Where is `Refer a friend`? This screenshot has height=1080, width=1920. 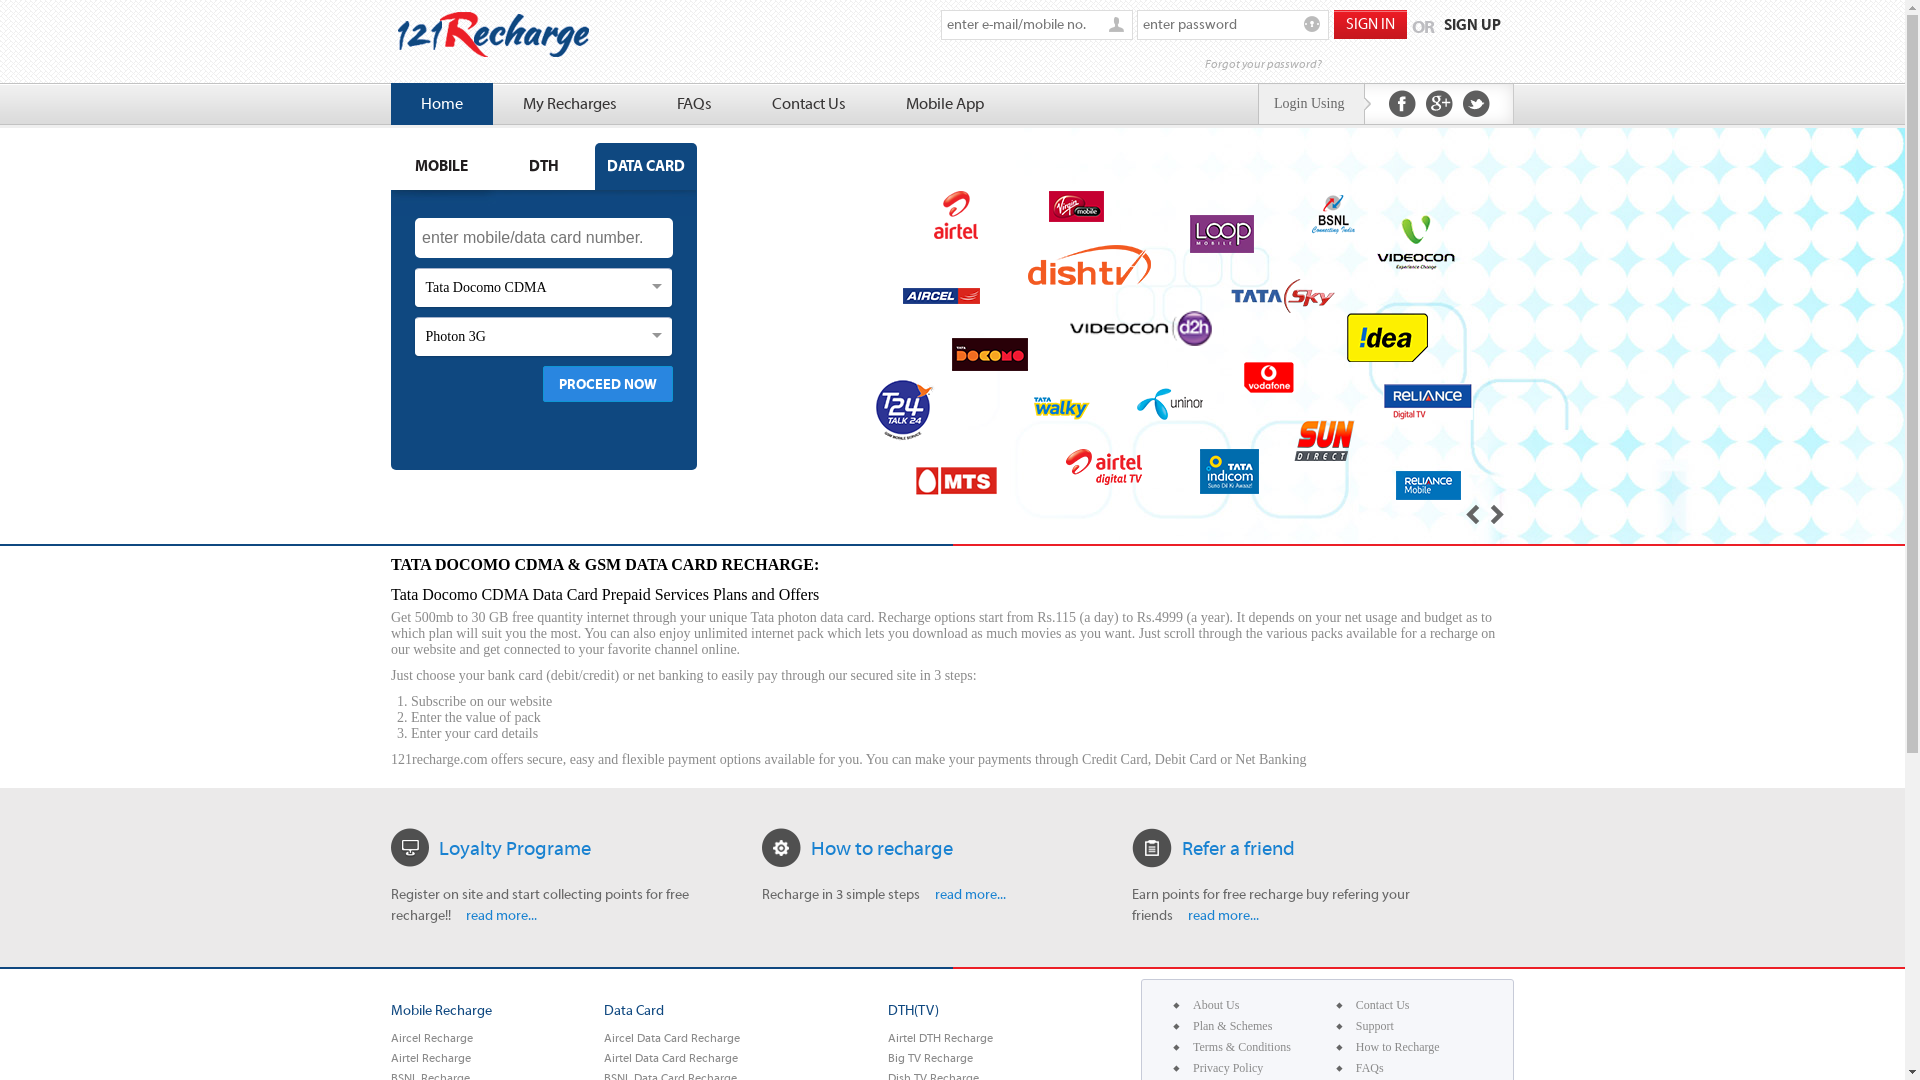
Refer a friend is located at coordinates (1238, 848).